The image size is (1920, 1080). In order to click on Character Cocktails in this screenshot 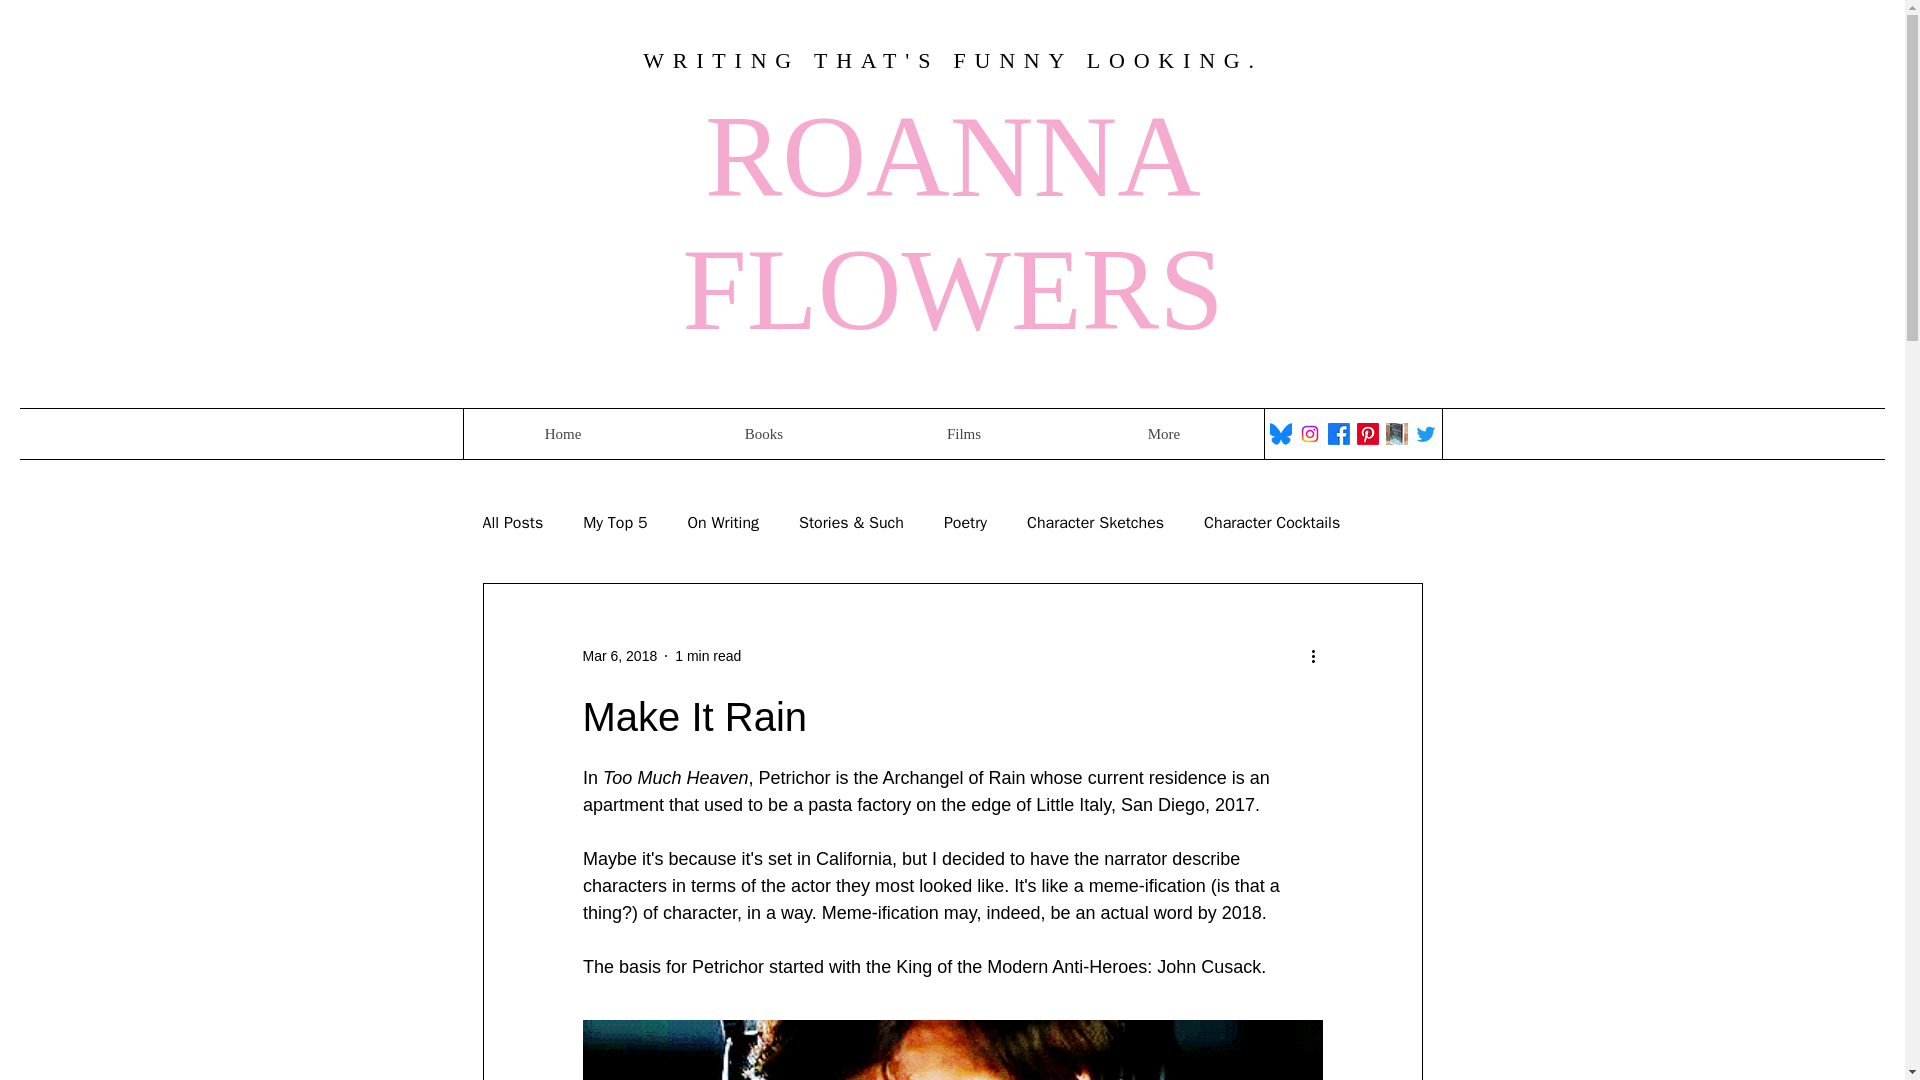, I will do `click(1272, 522)`.